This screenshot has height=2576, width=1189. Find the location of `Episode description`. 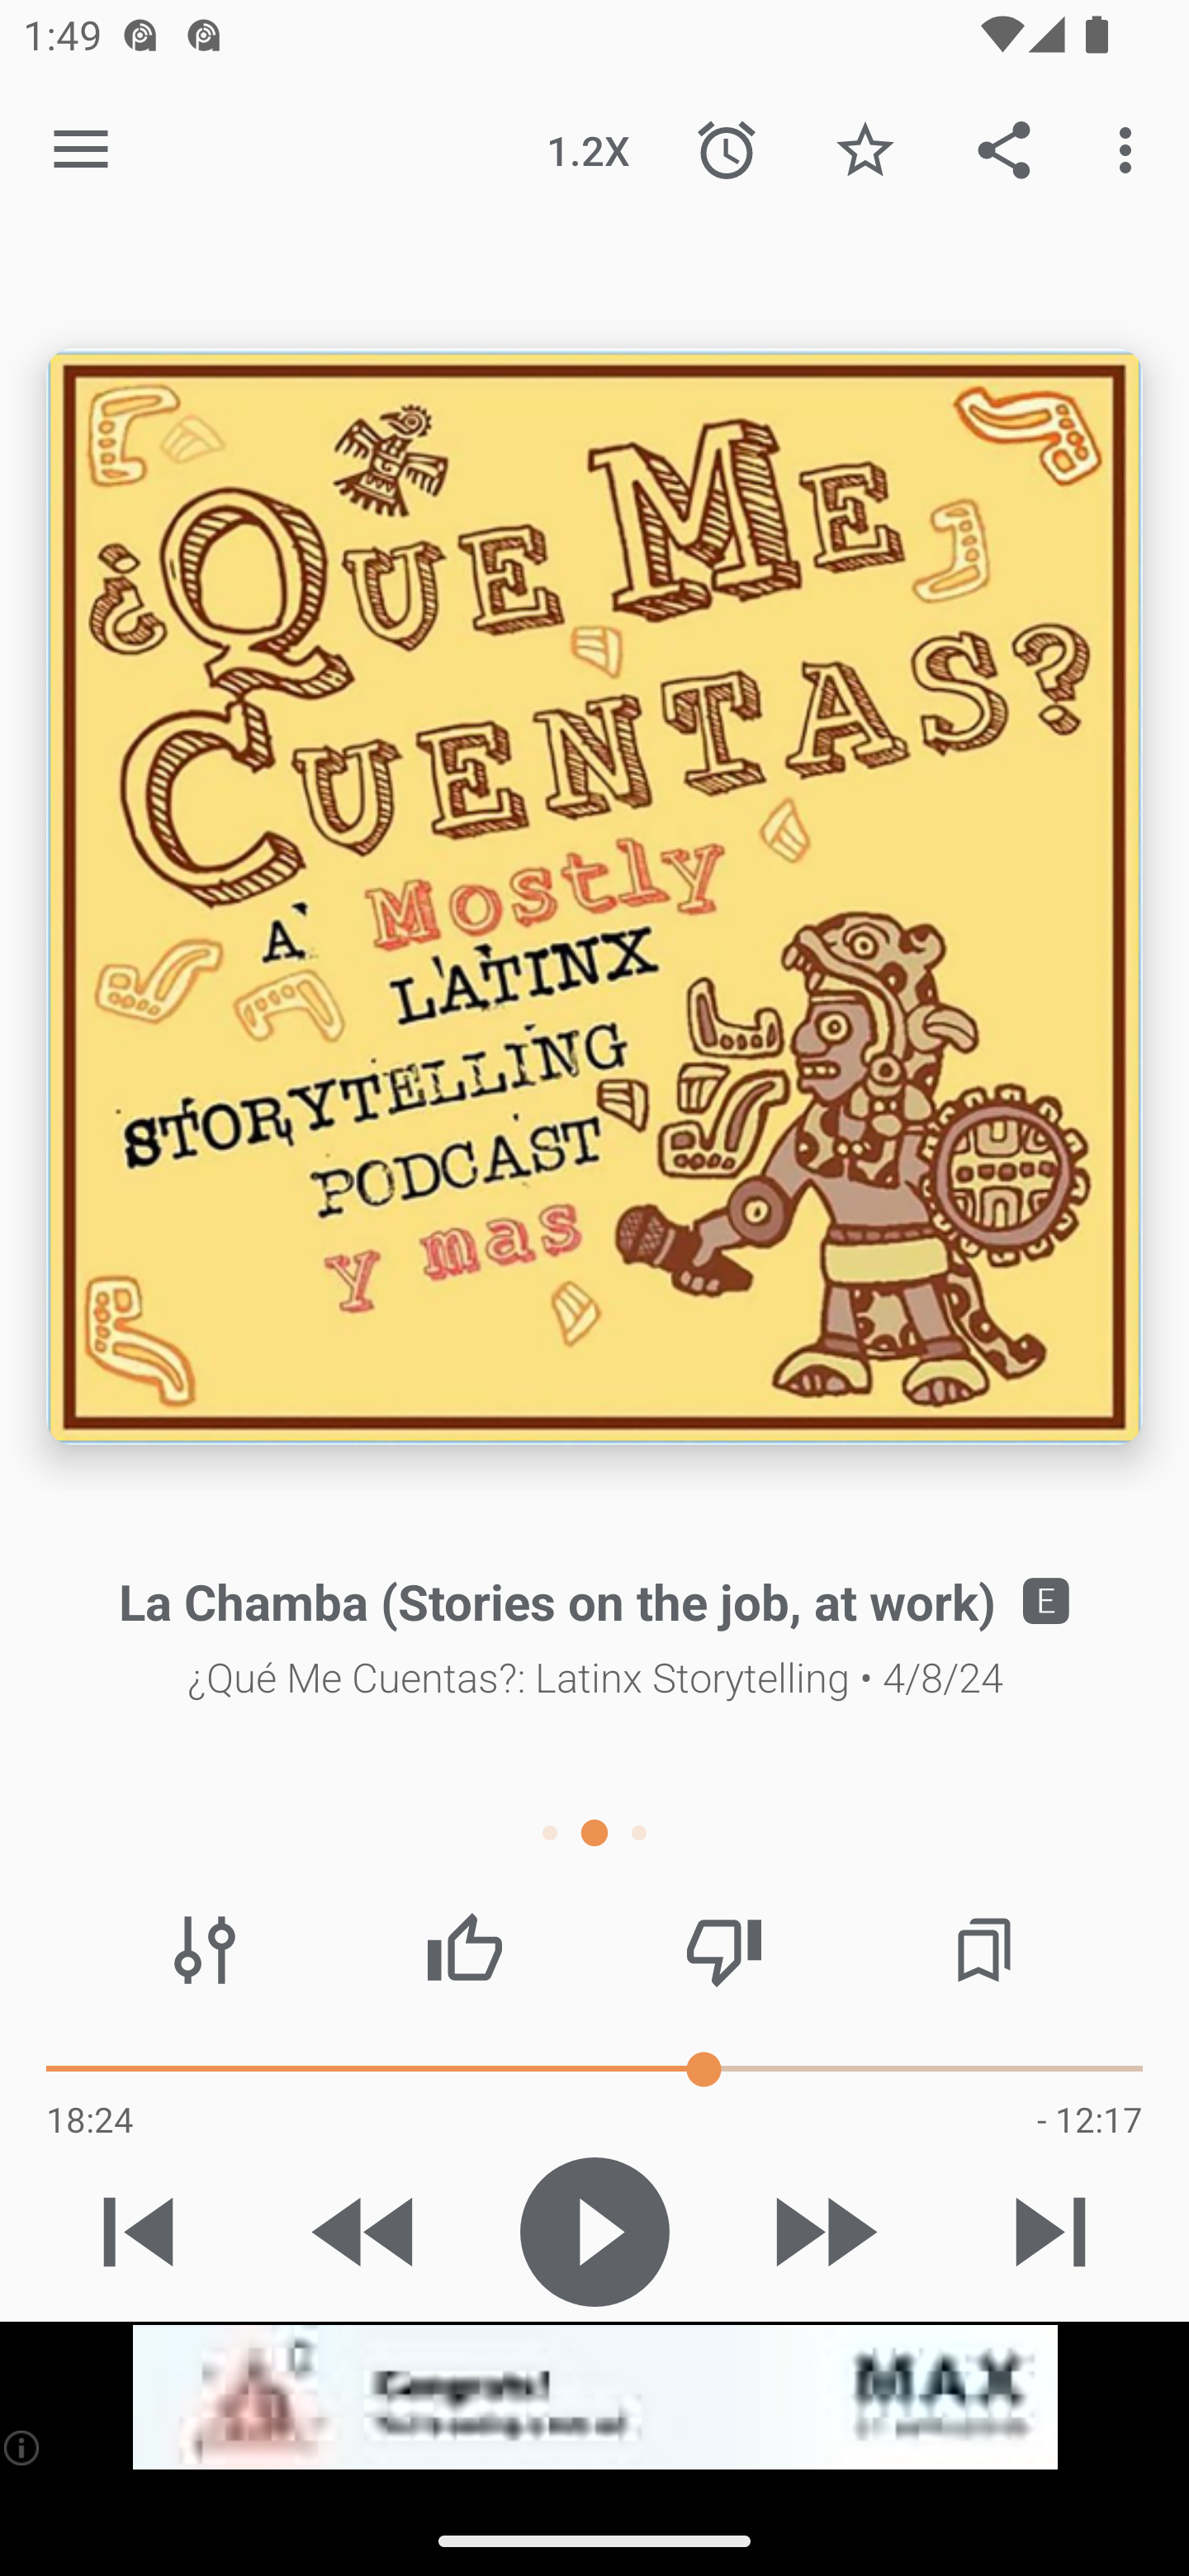

Episode description is located at coordinates (594, 897).